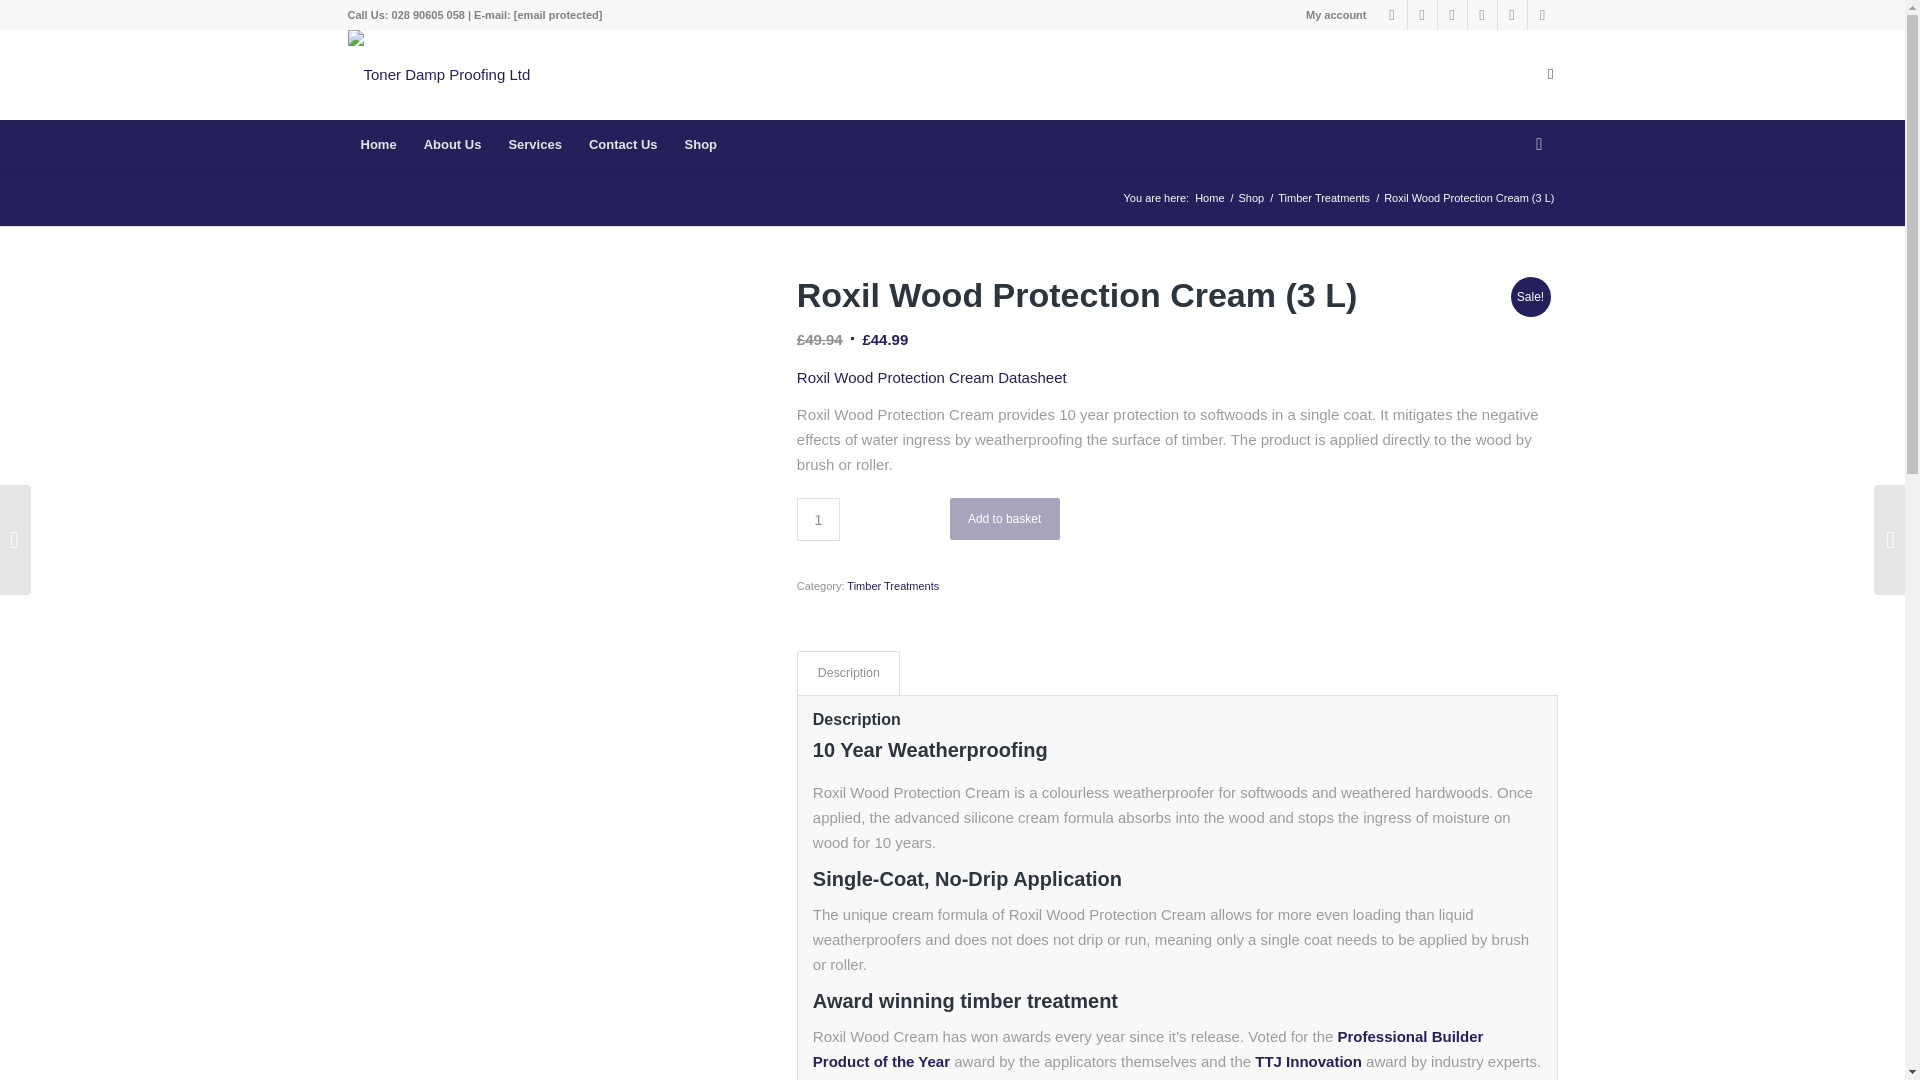 The height and width of the screenshot is (1080, 1920). Describe the element at coordinates (848, 673) in the screenshot. I see `Description` at that location.